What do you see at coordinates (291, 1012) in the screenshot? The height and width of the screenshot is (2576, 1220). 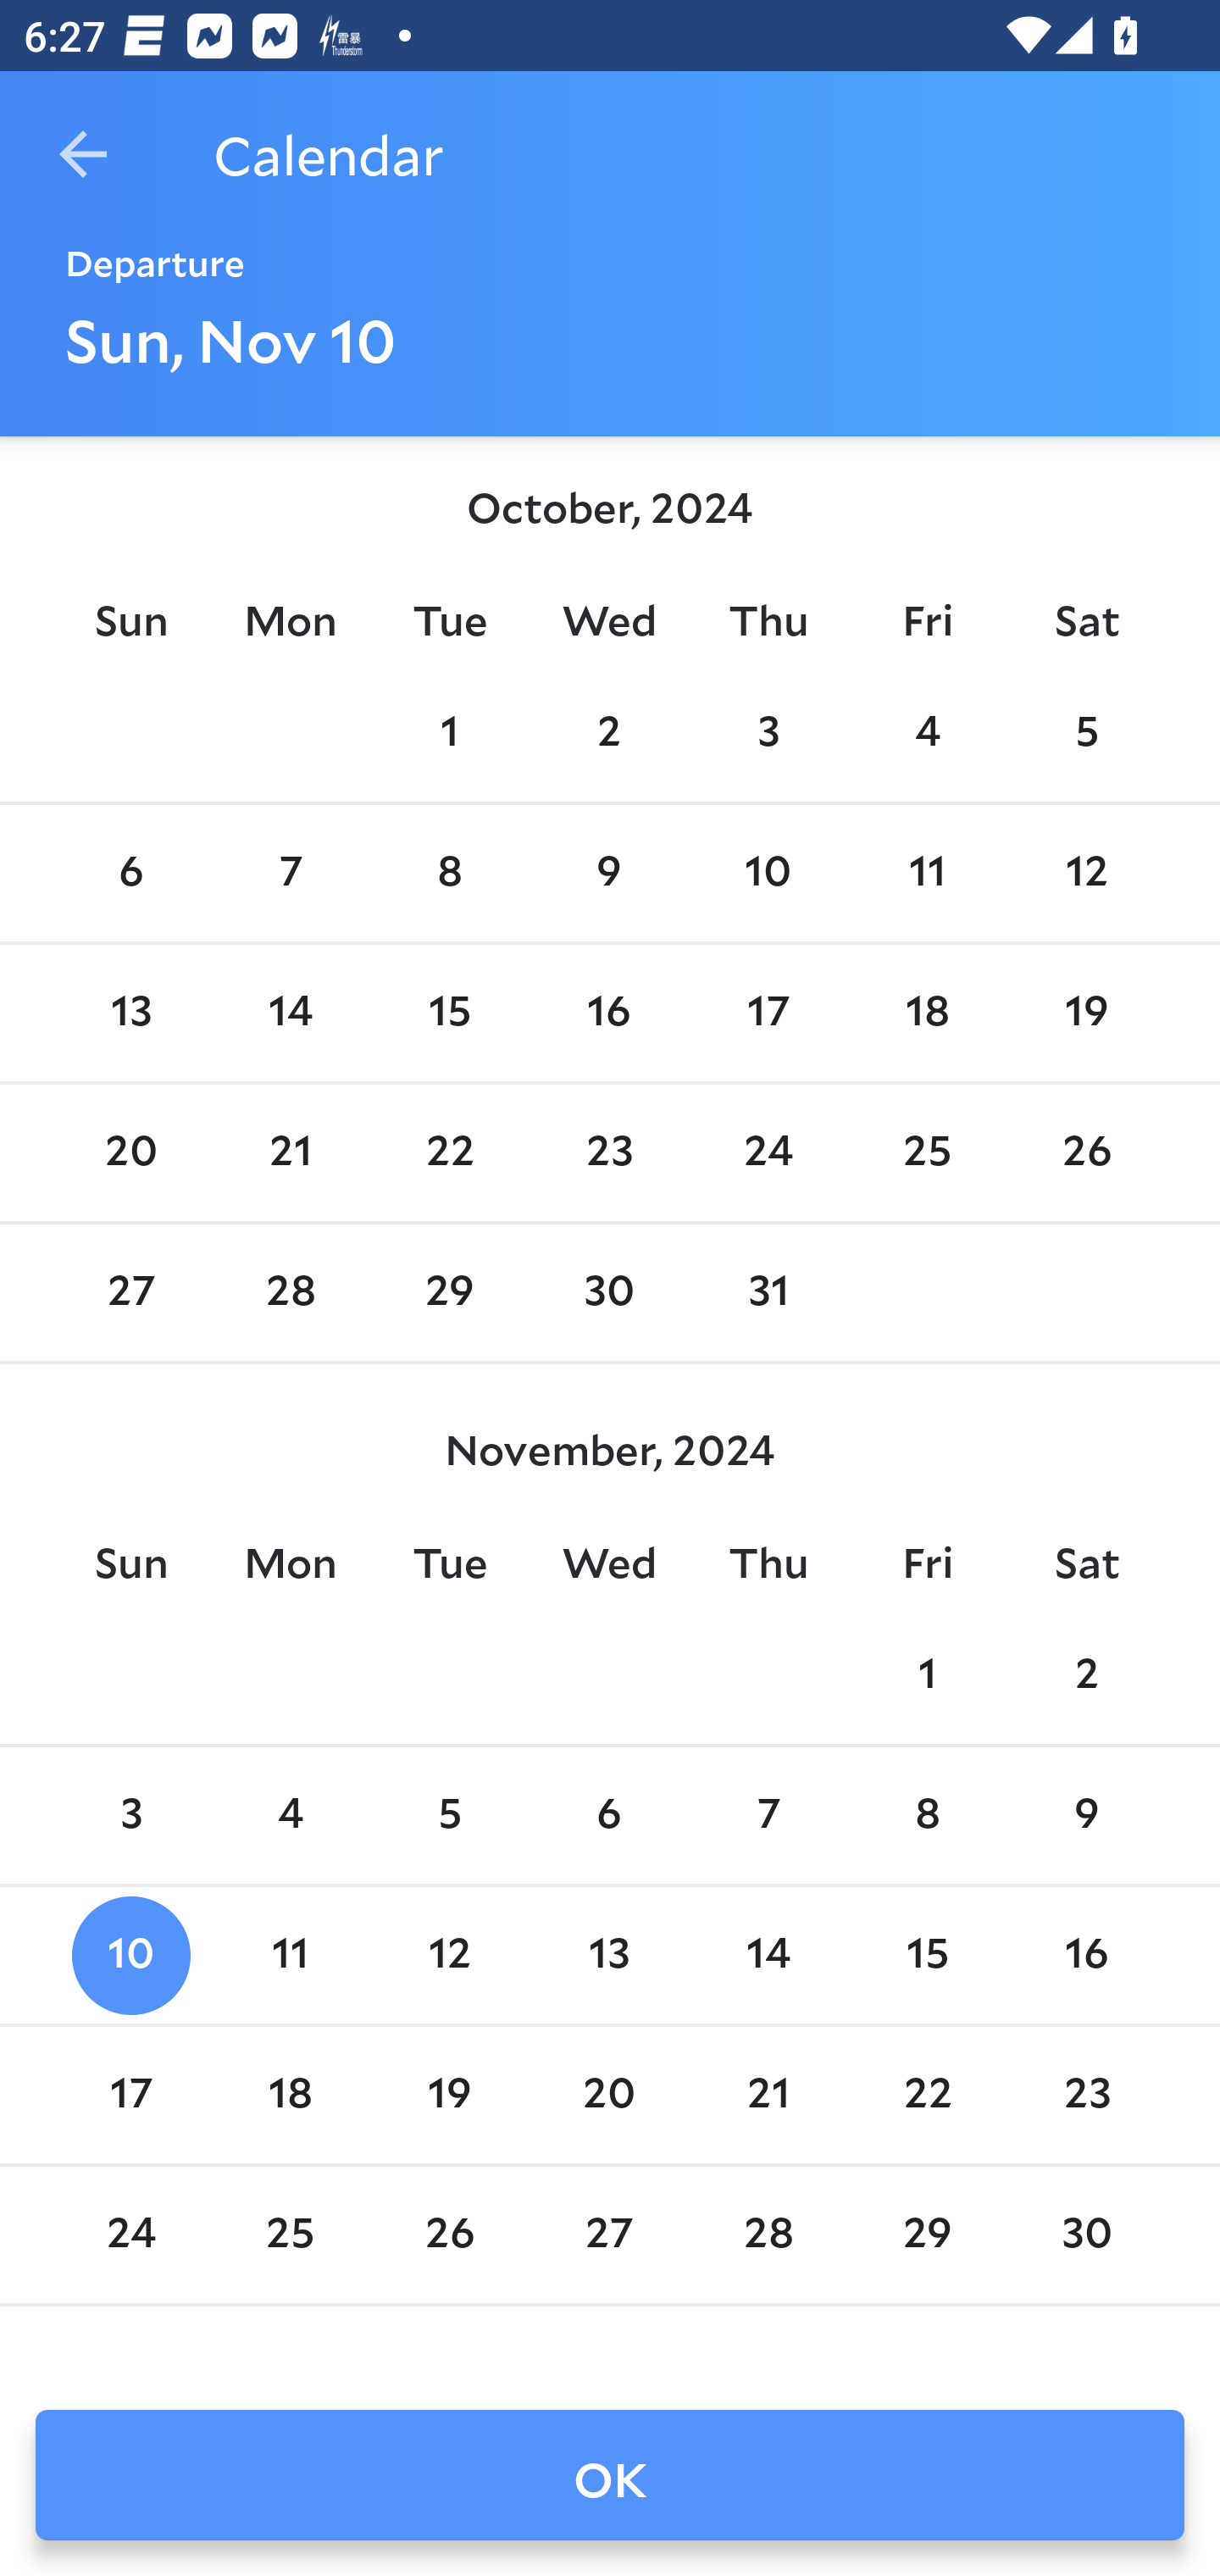 I see `14` at bounding box center [291, 1012].